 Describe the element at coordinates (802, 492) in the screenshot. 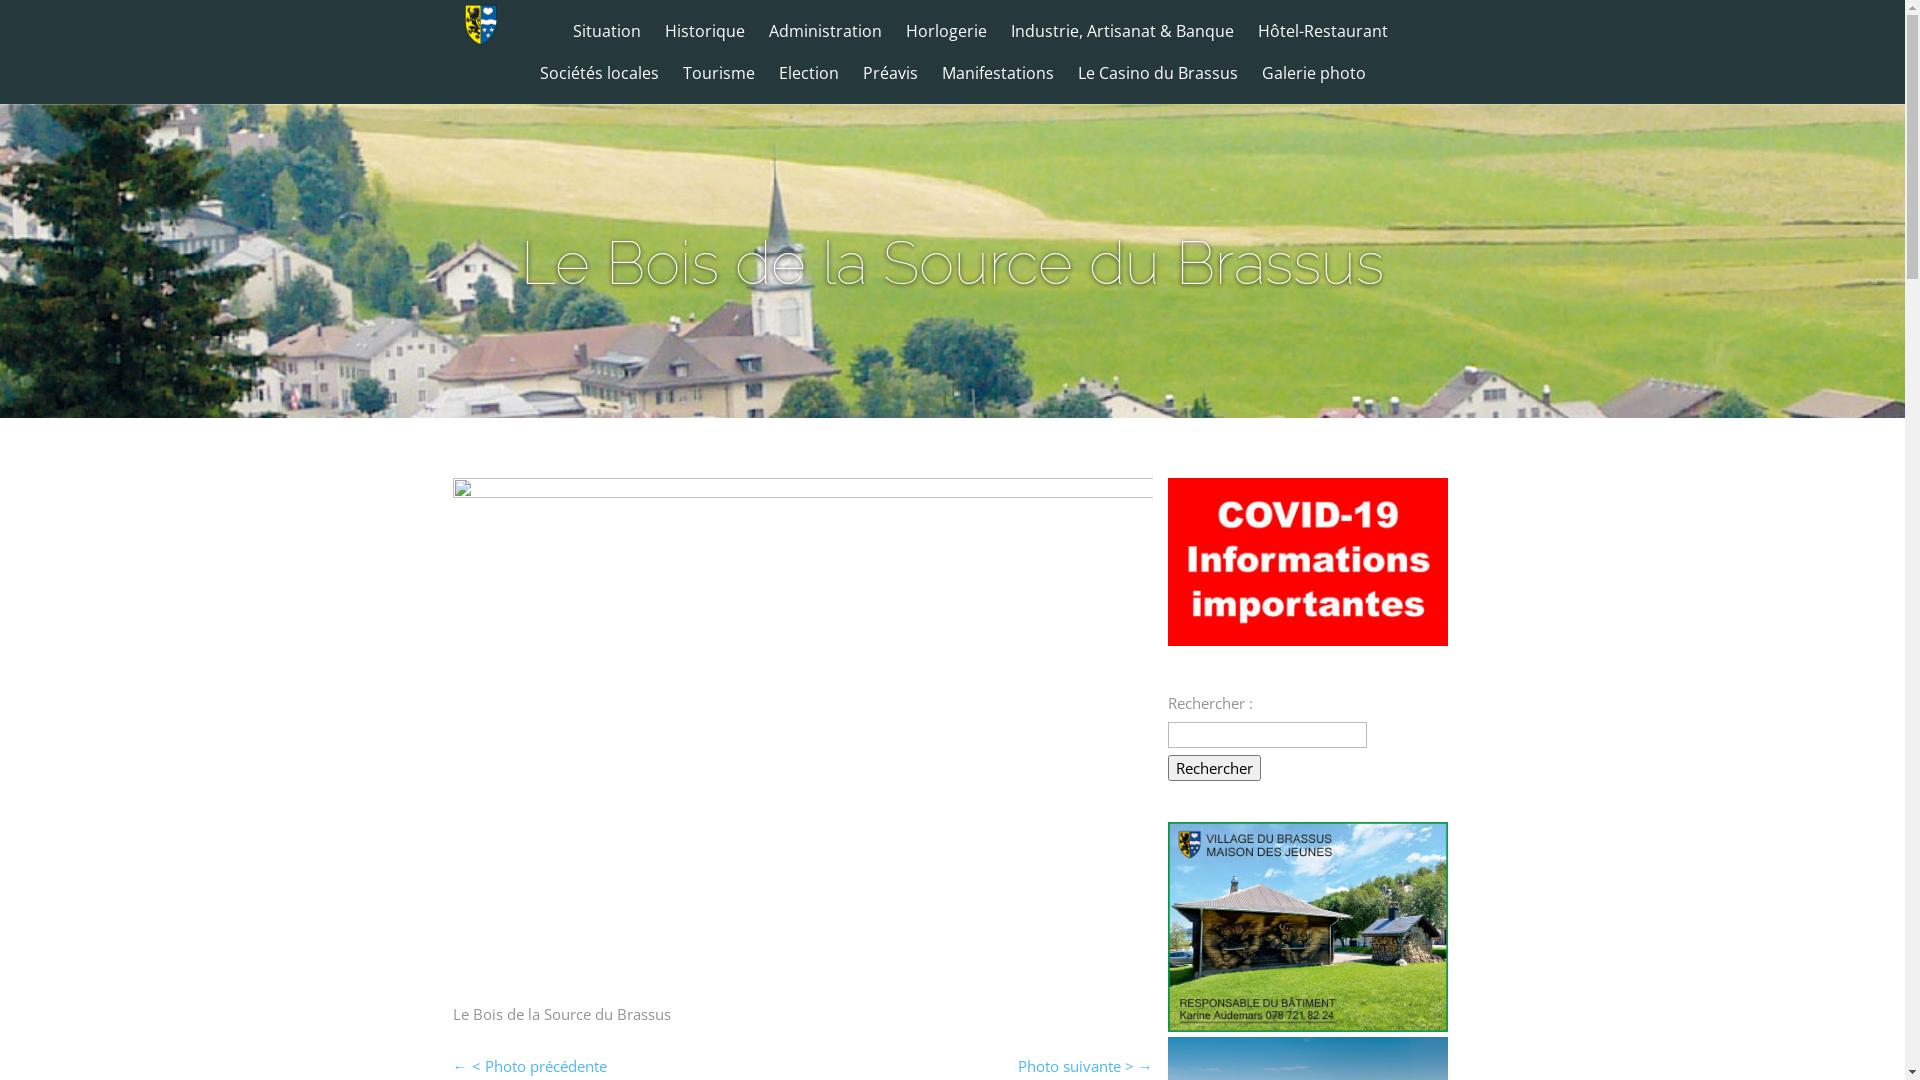

I see `Le Bois de la Source du Brassus` at that location.